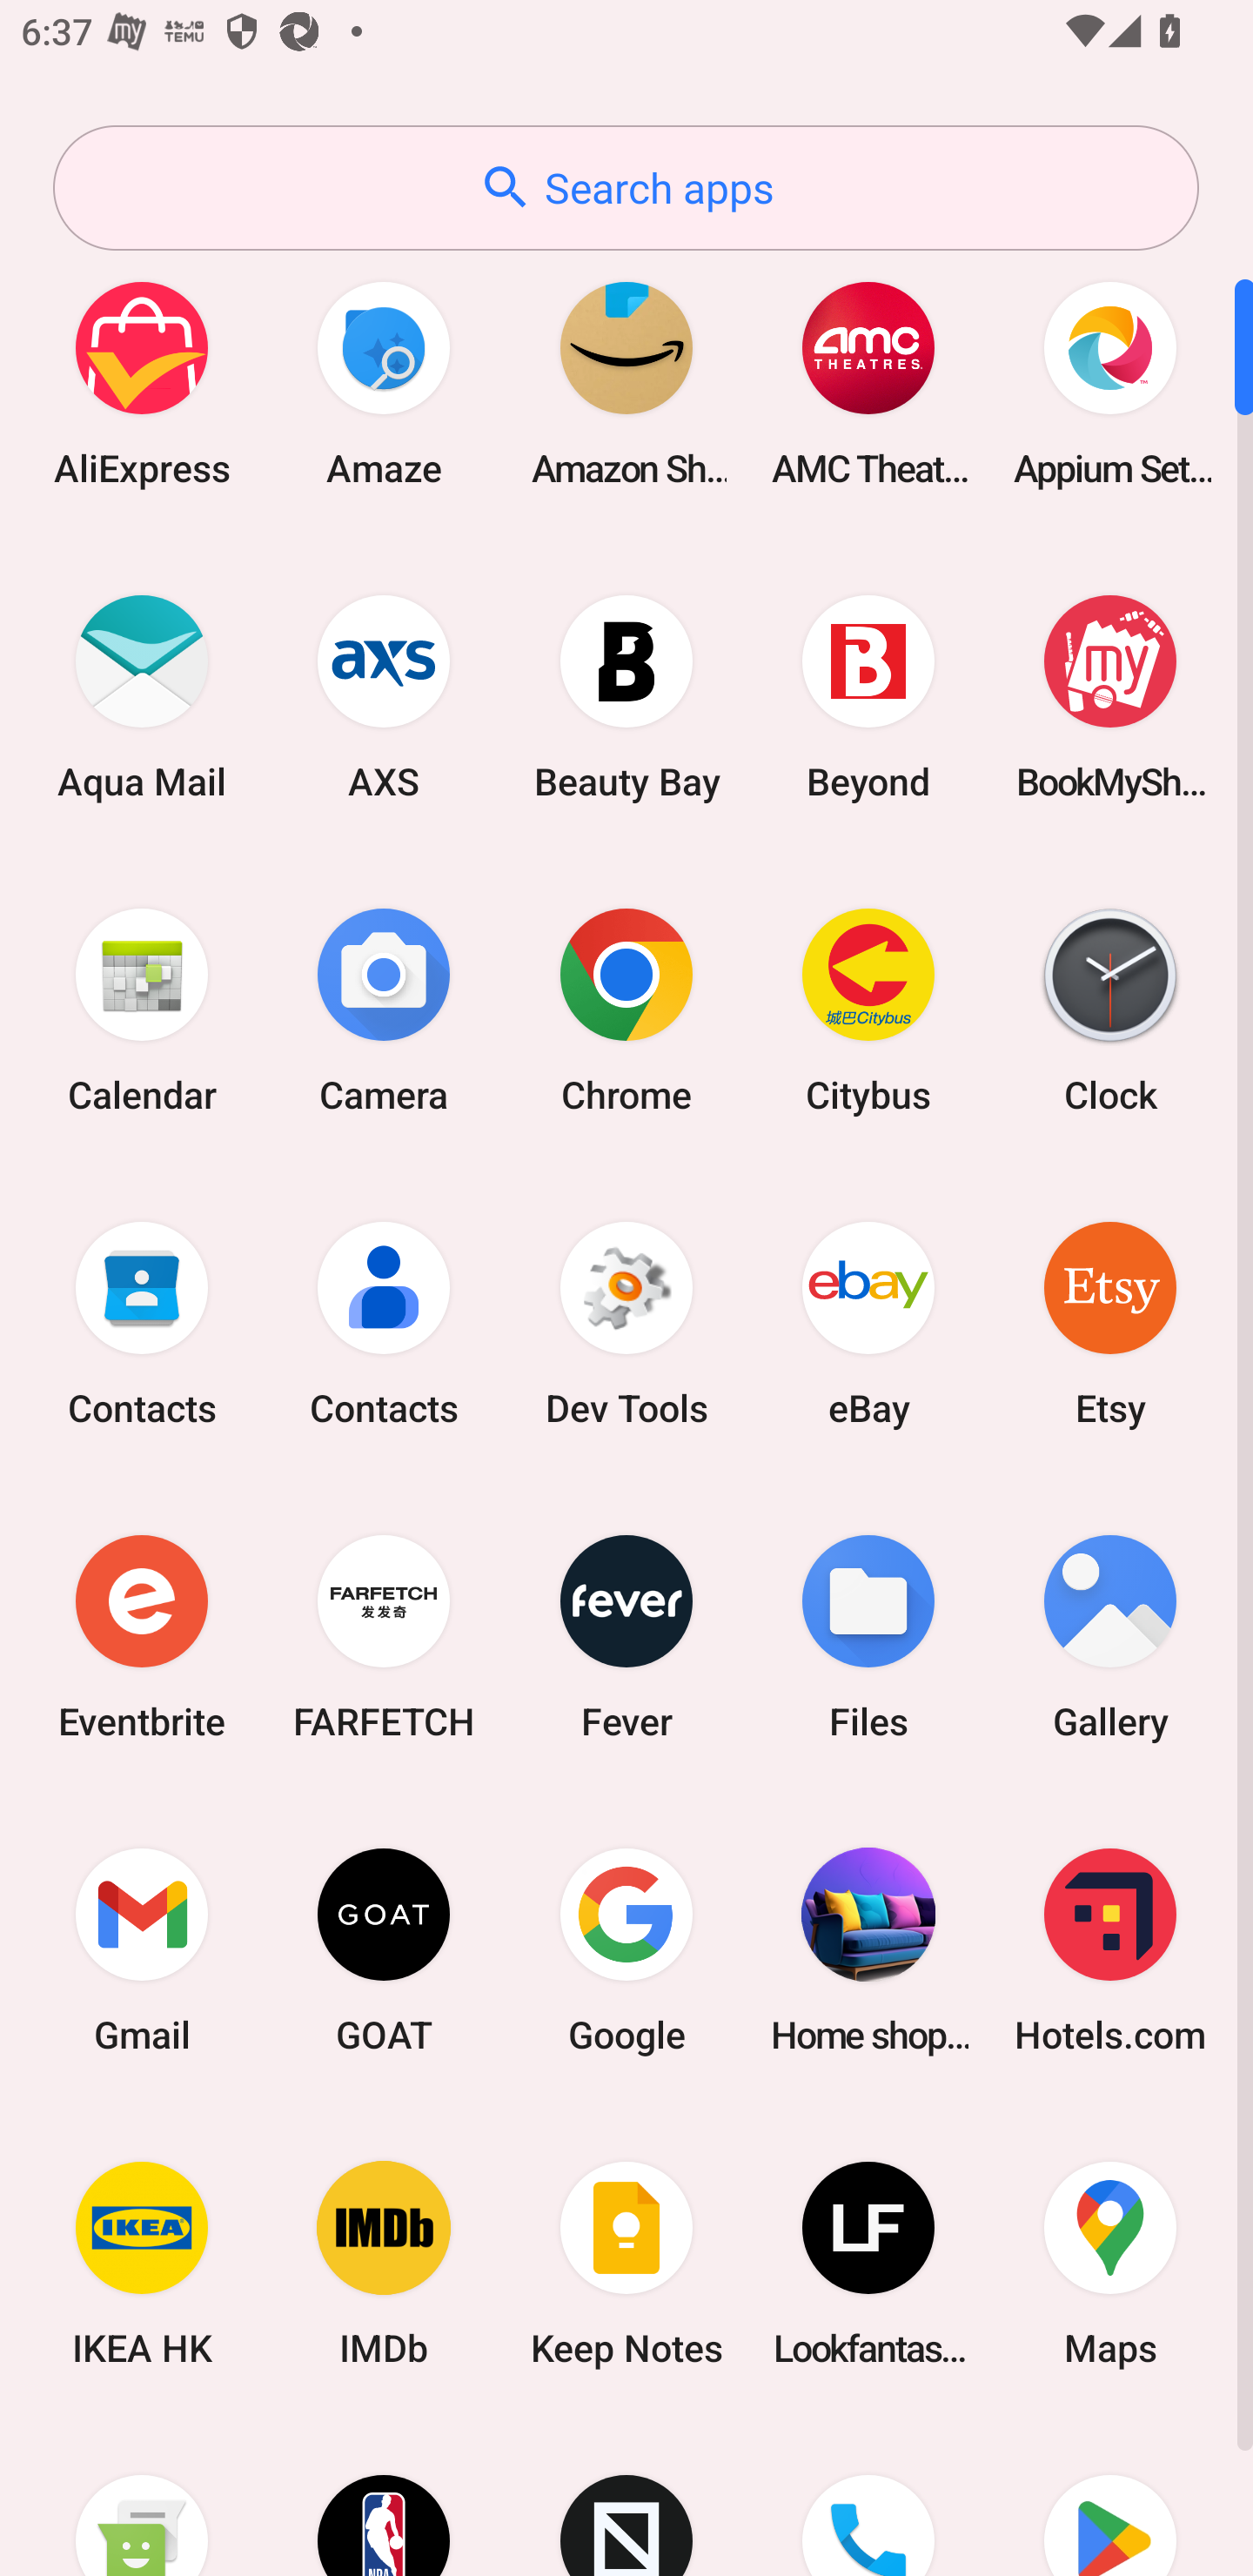  Describe the element at coordinates (384, 383) in the screenshot. I see `Amaze` at that location.